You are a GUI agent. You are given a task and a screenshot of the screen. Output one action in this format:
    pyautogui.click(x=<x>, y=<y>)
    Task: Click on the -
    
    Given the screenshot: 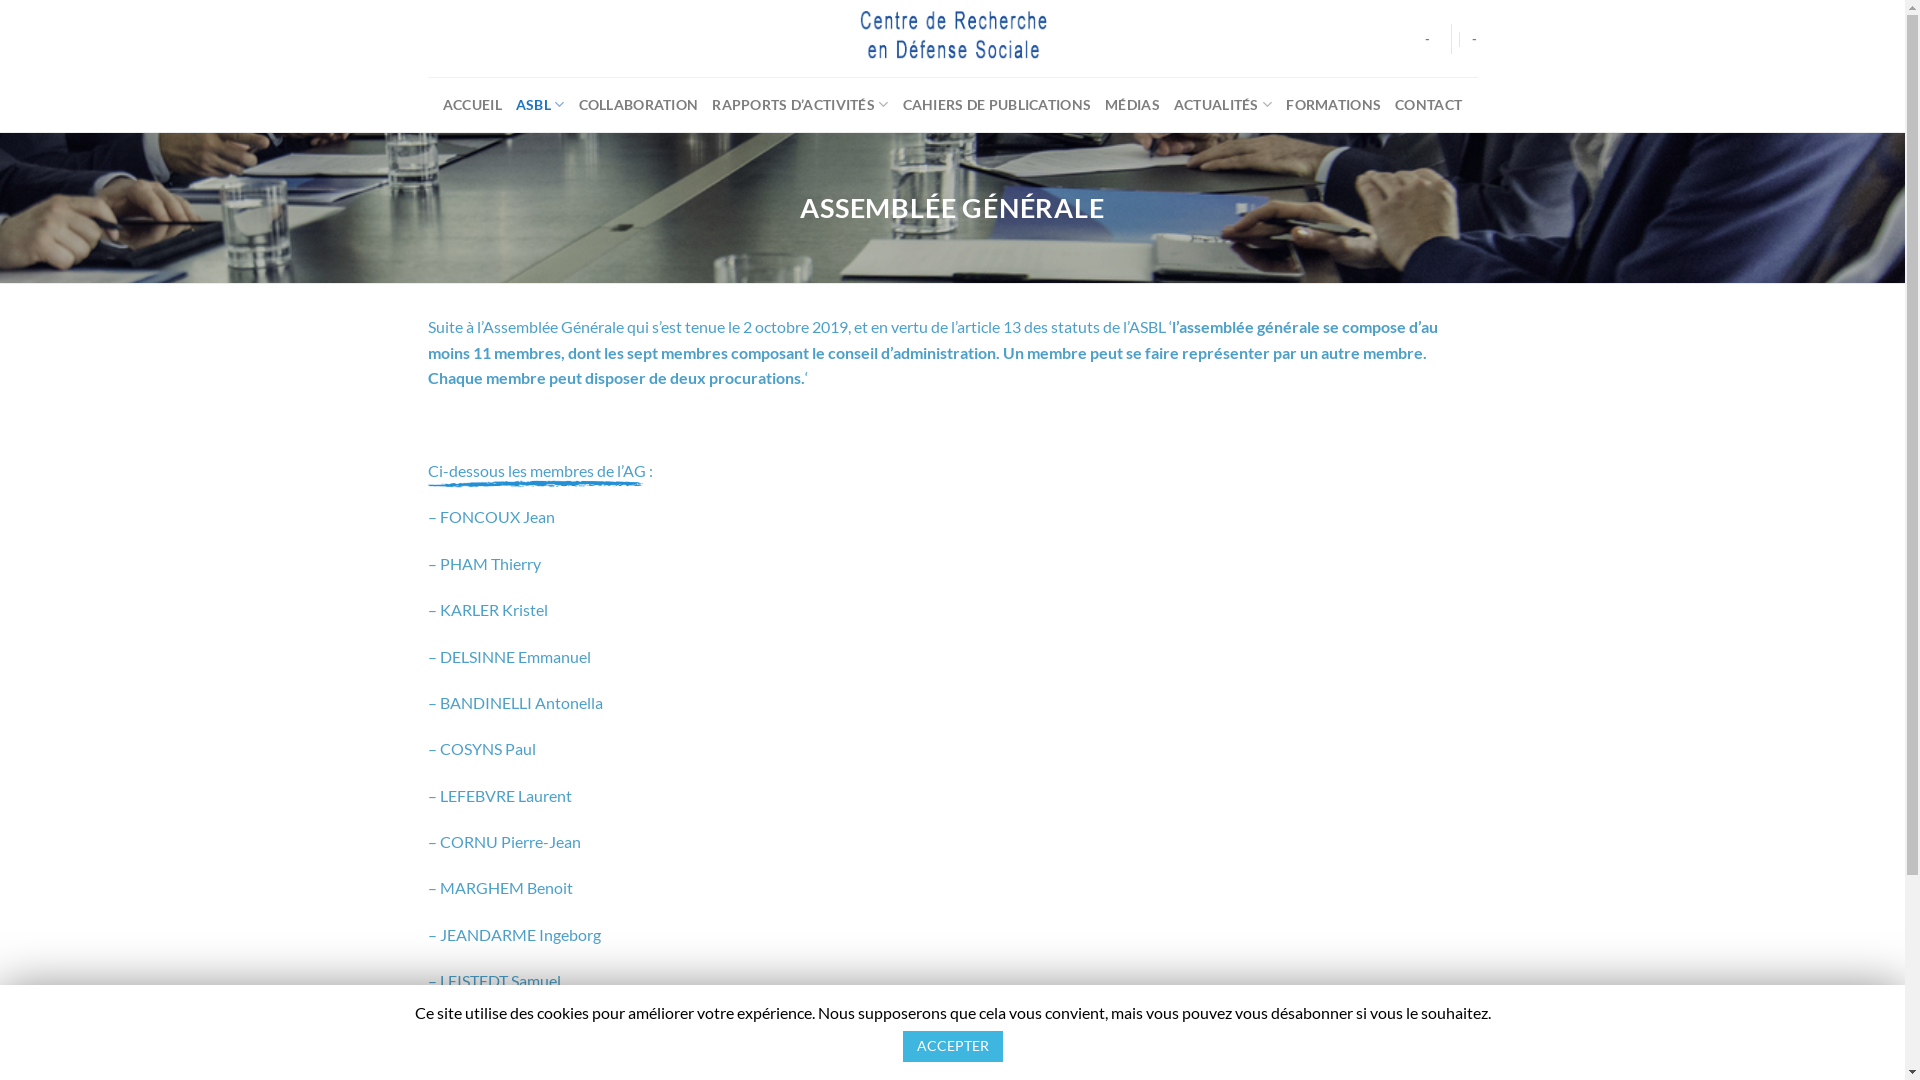 What is the action you would take?
    pyautogui.click(x=1474, y=38)
    